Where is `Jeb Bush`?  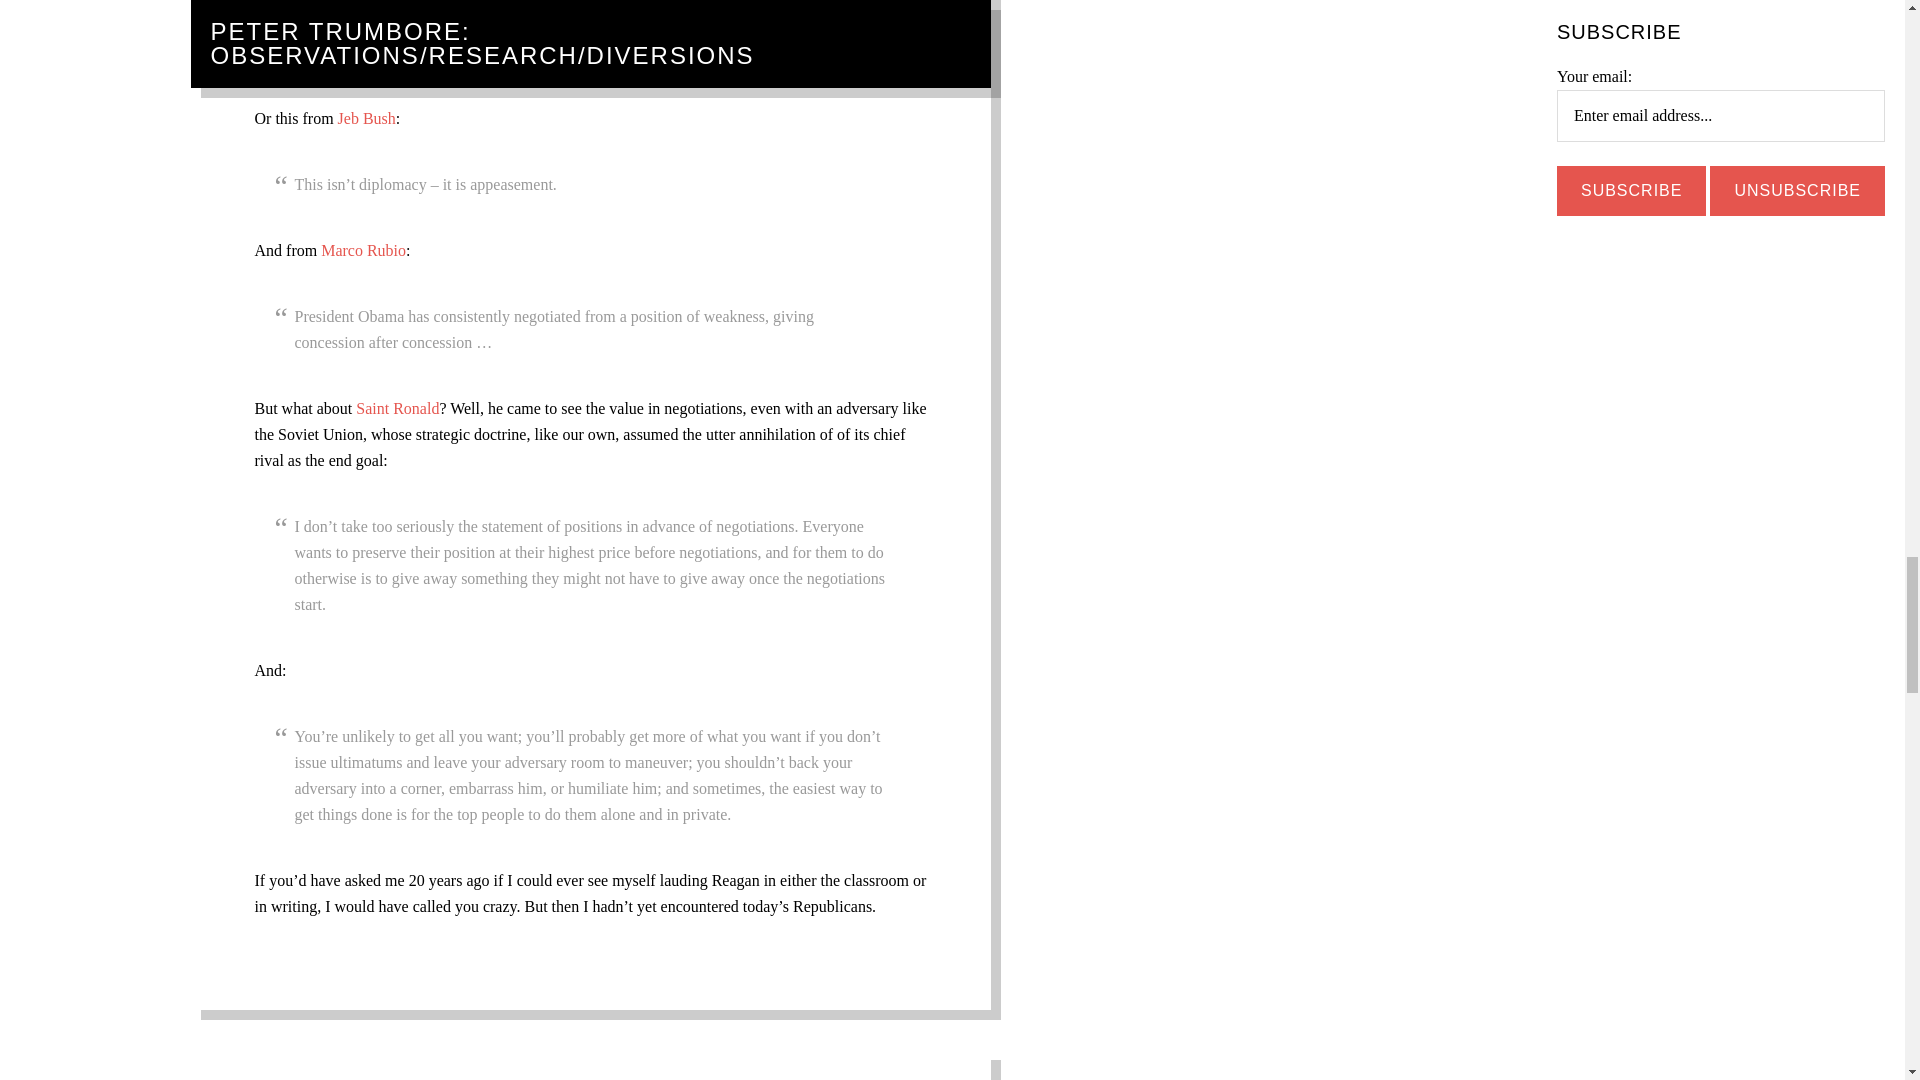
Jeb Bush is located at coordinates (366, 118).